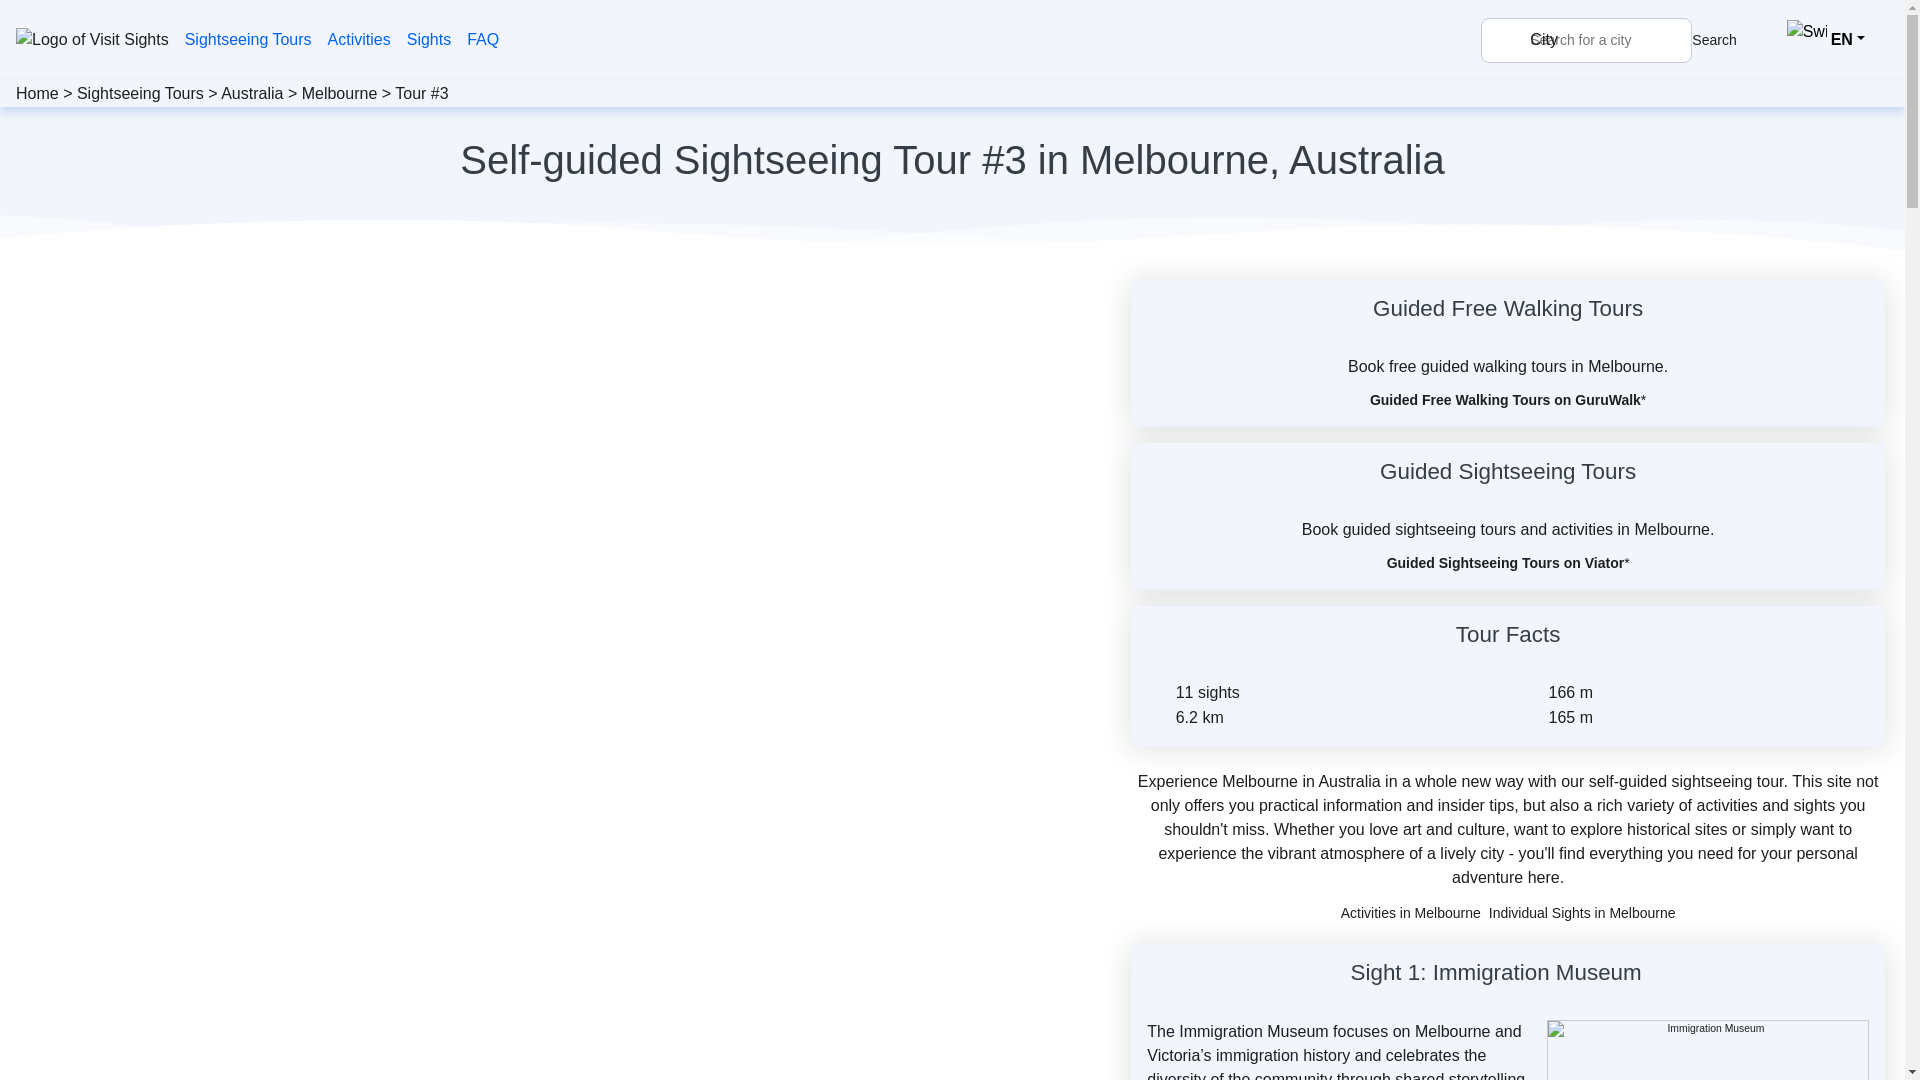 The image size is (1920, 1080). What do you see at coordinates (1410, 913) in the screenshot?
I see `Activities in Melbourne` at bounding box center [1410, 913].